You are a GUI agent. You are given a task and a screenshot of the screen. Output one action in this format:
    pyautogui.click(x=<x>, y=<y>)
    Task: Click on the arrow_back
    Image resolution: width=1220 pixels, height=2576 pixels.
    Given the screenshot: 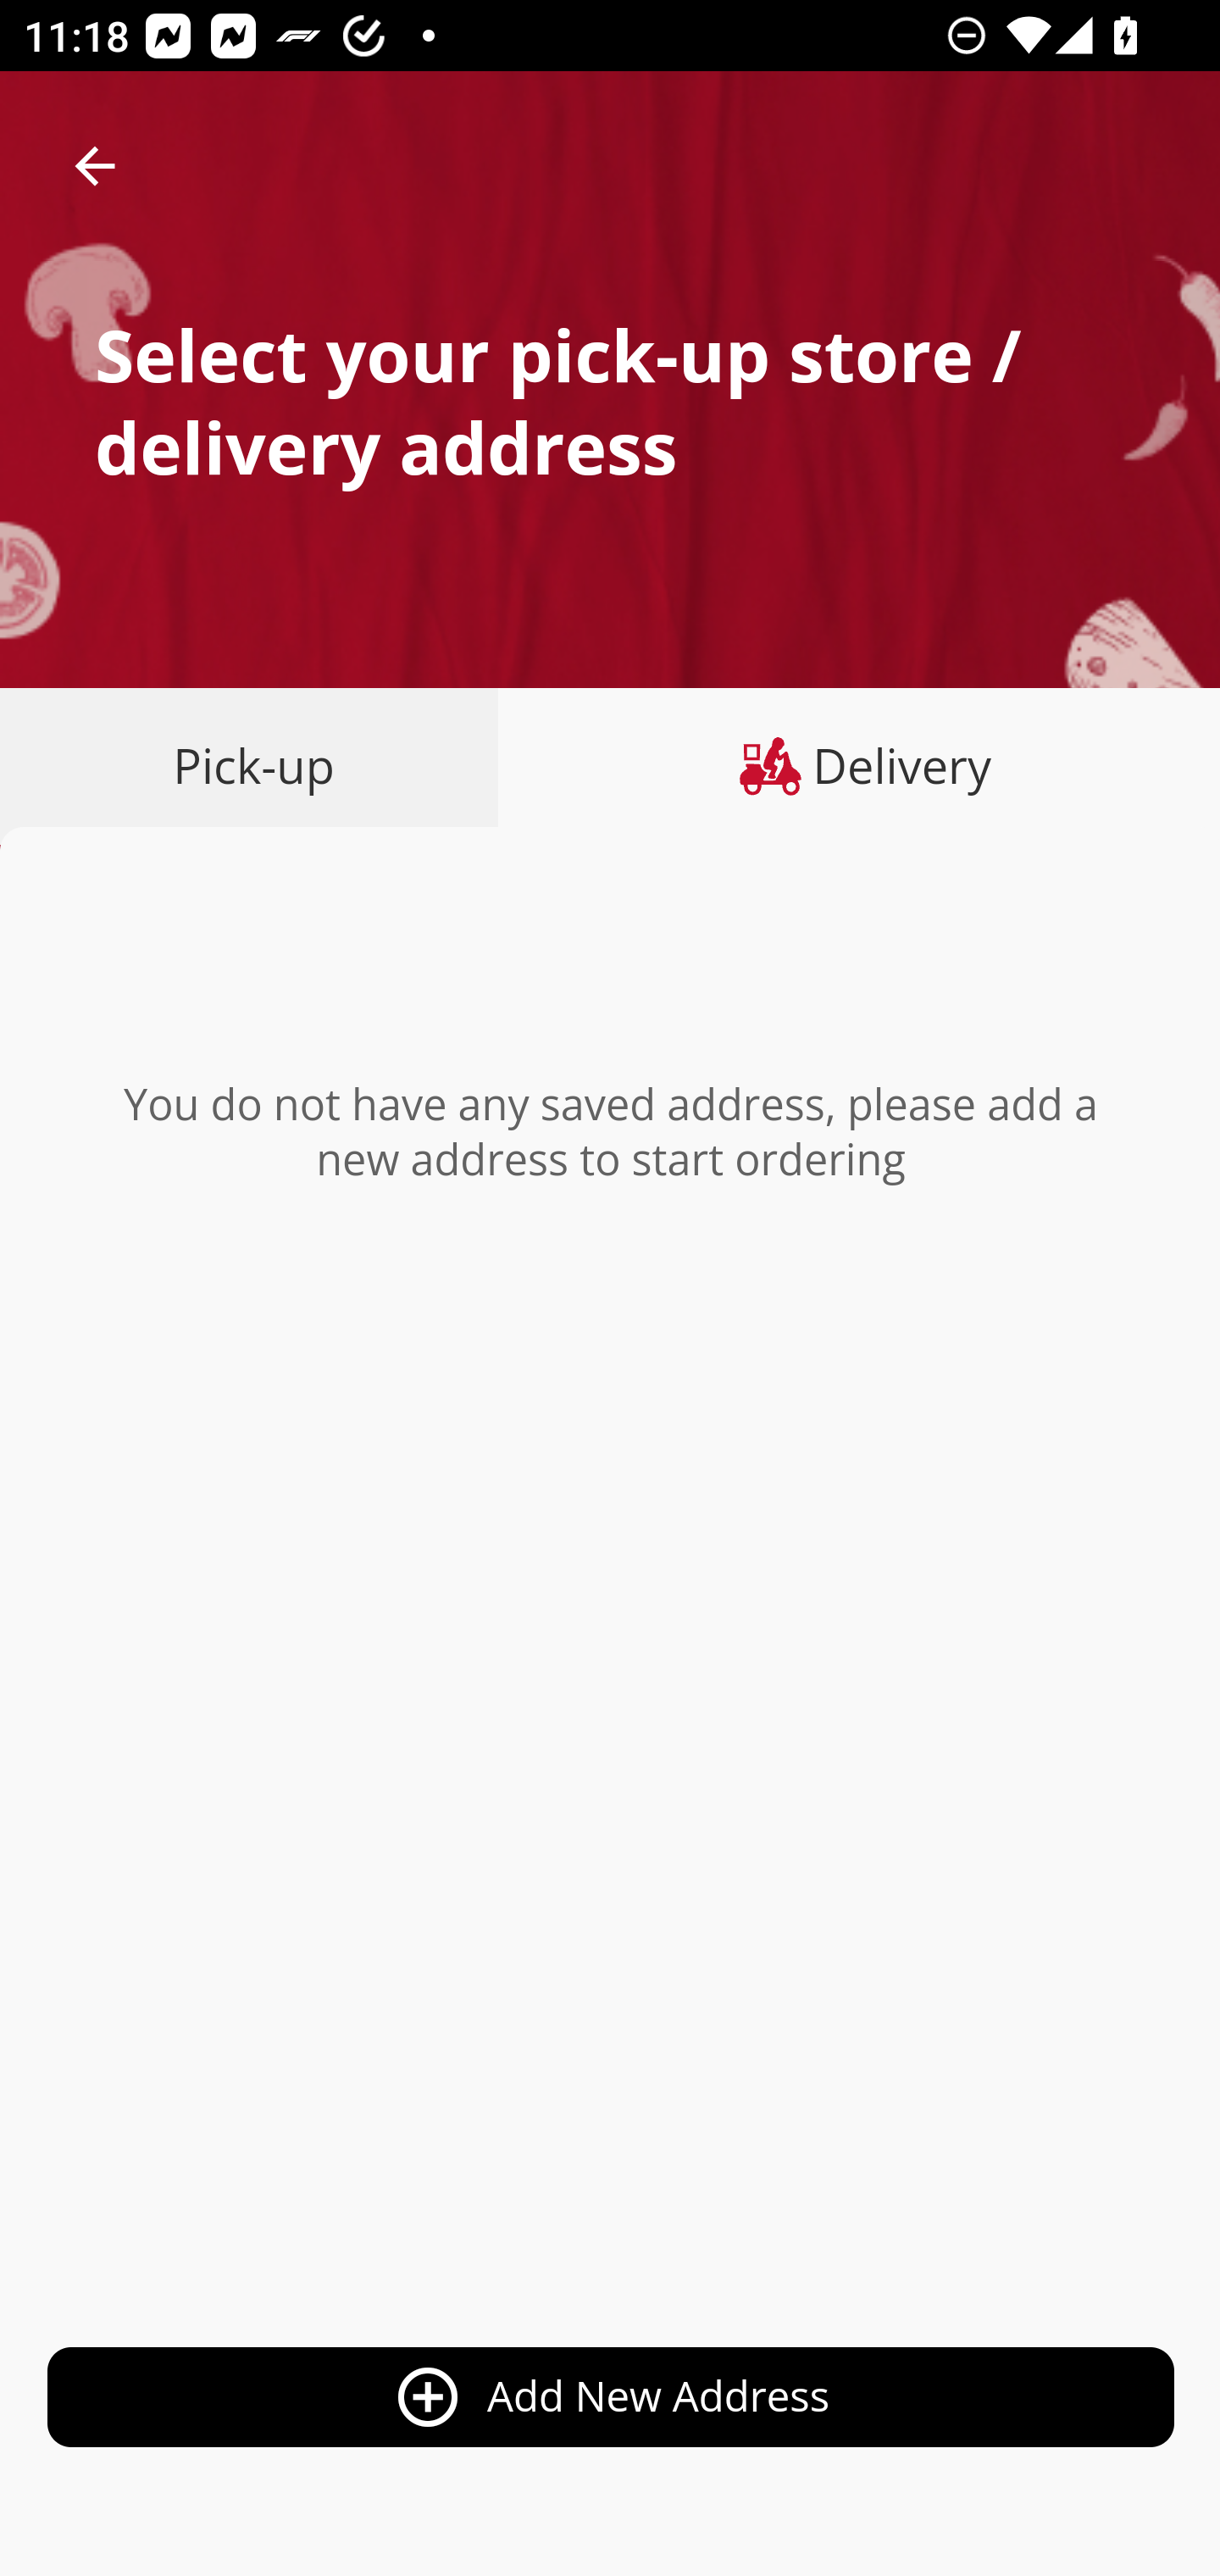 What is the action you would take?
    pyautogui.click(x=95, y=166)
    